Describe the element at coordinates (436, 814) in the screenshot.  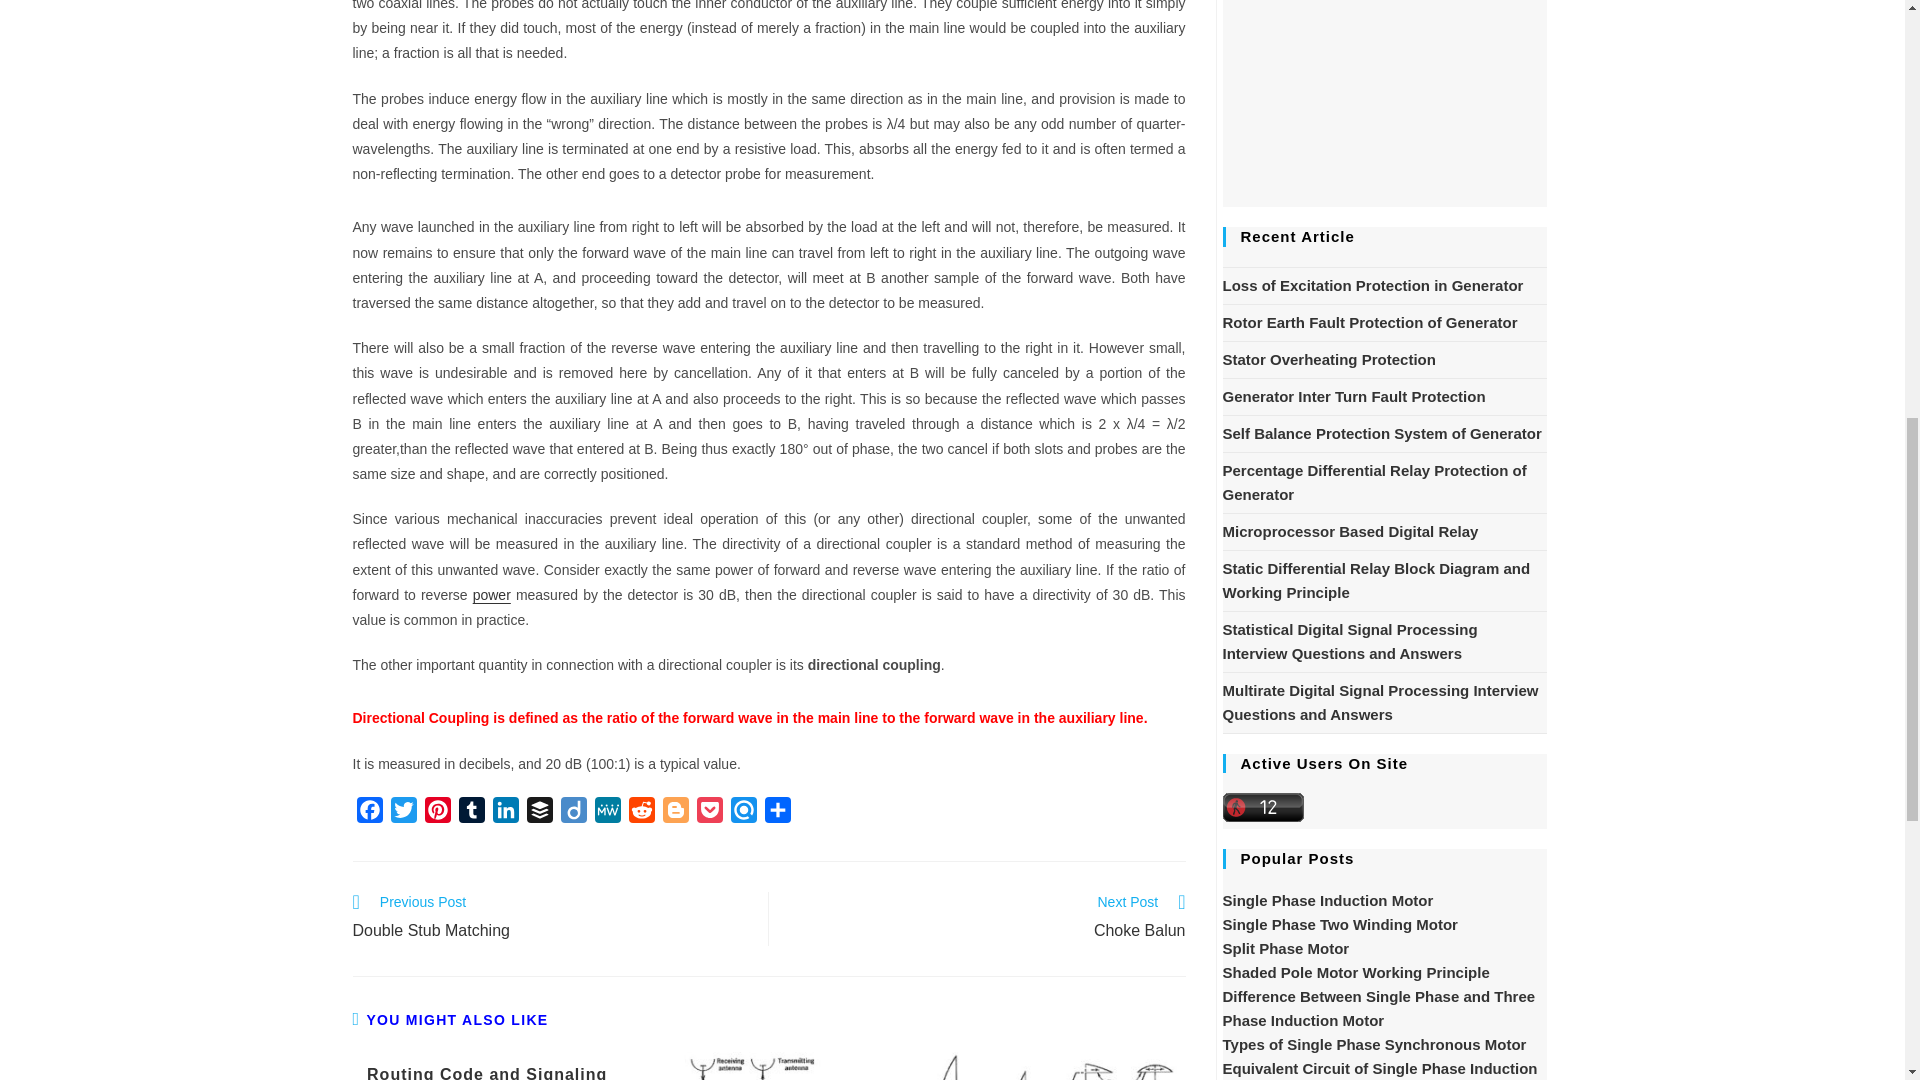
I see `Pinterest` at that location.